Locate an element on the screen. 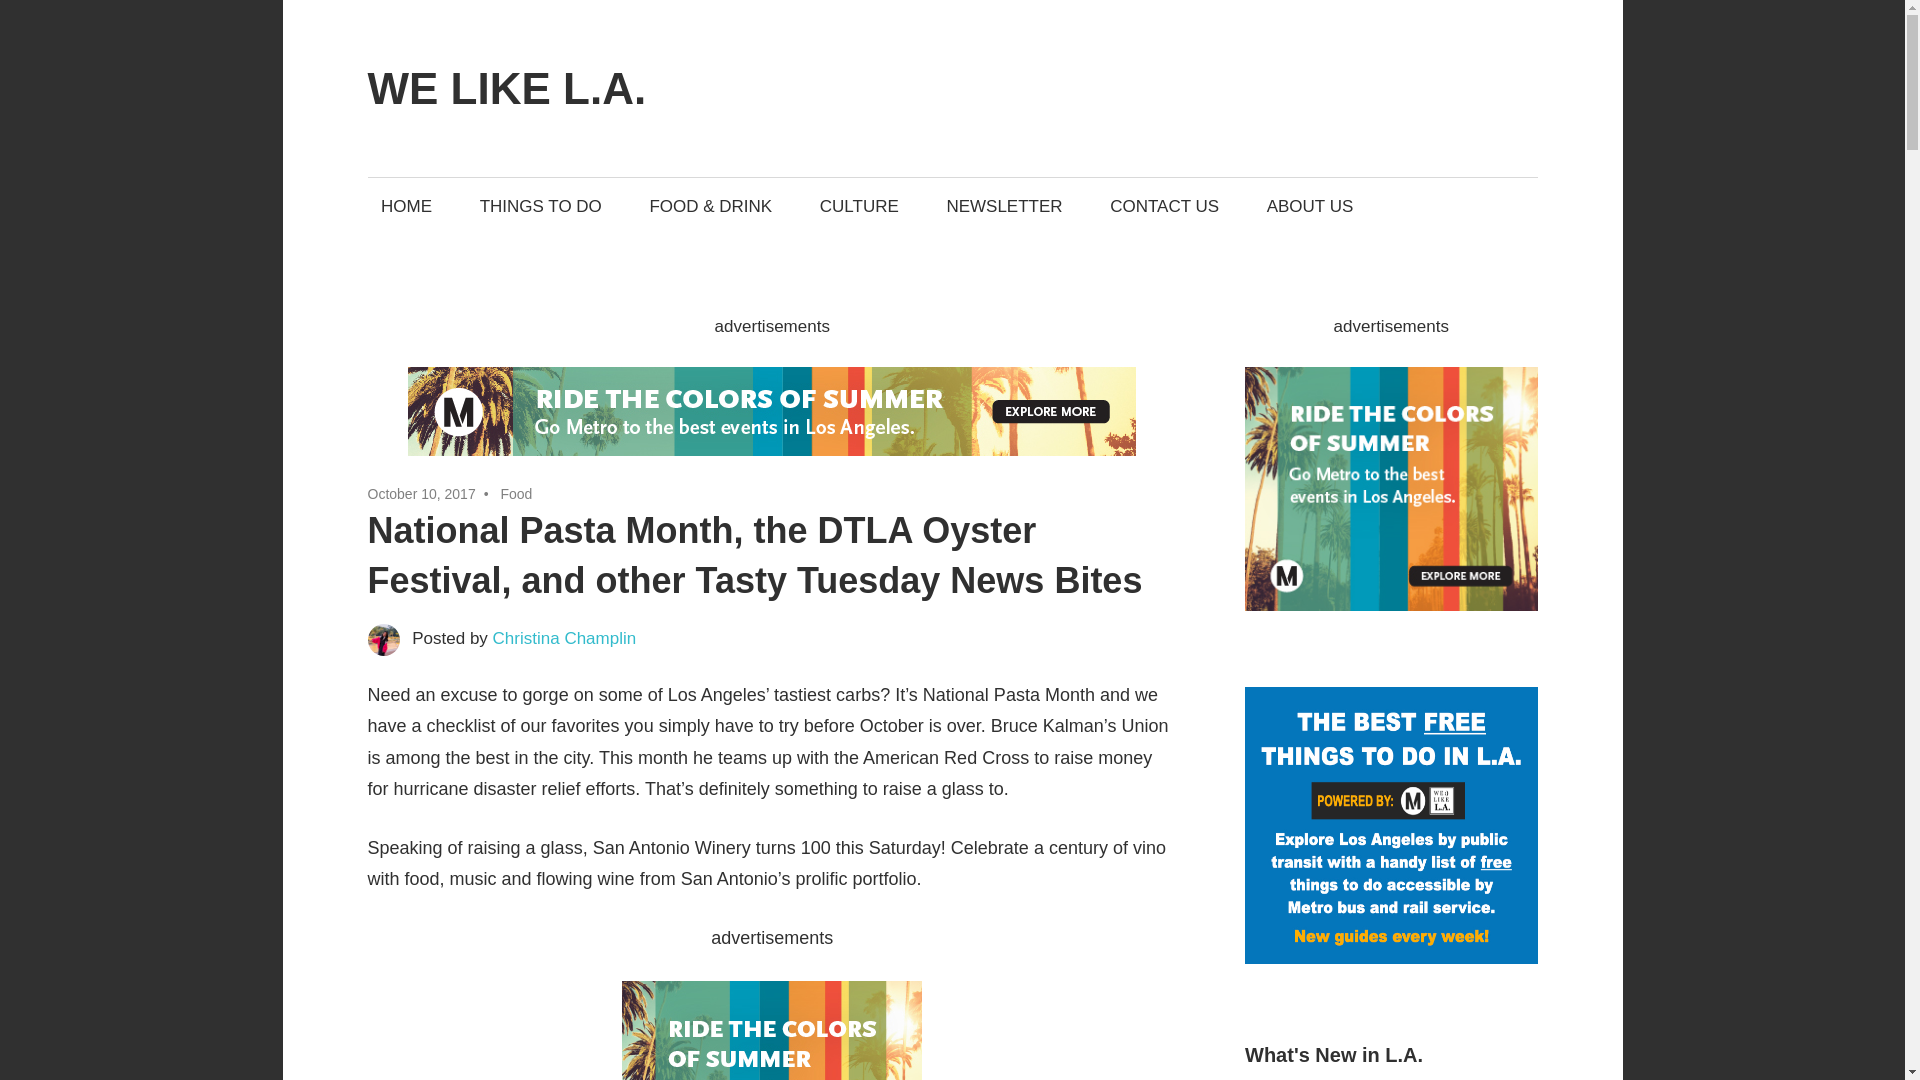 The width and height of the screenshot is (1920, 1080). HOME is located at coordinates (406, 206).